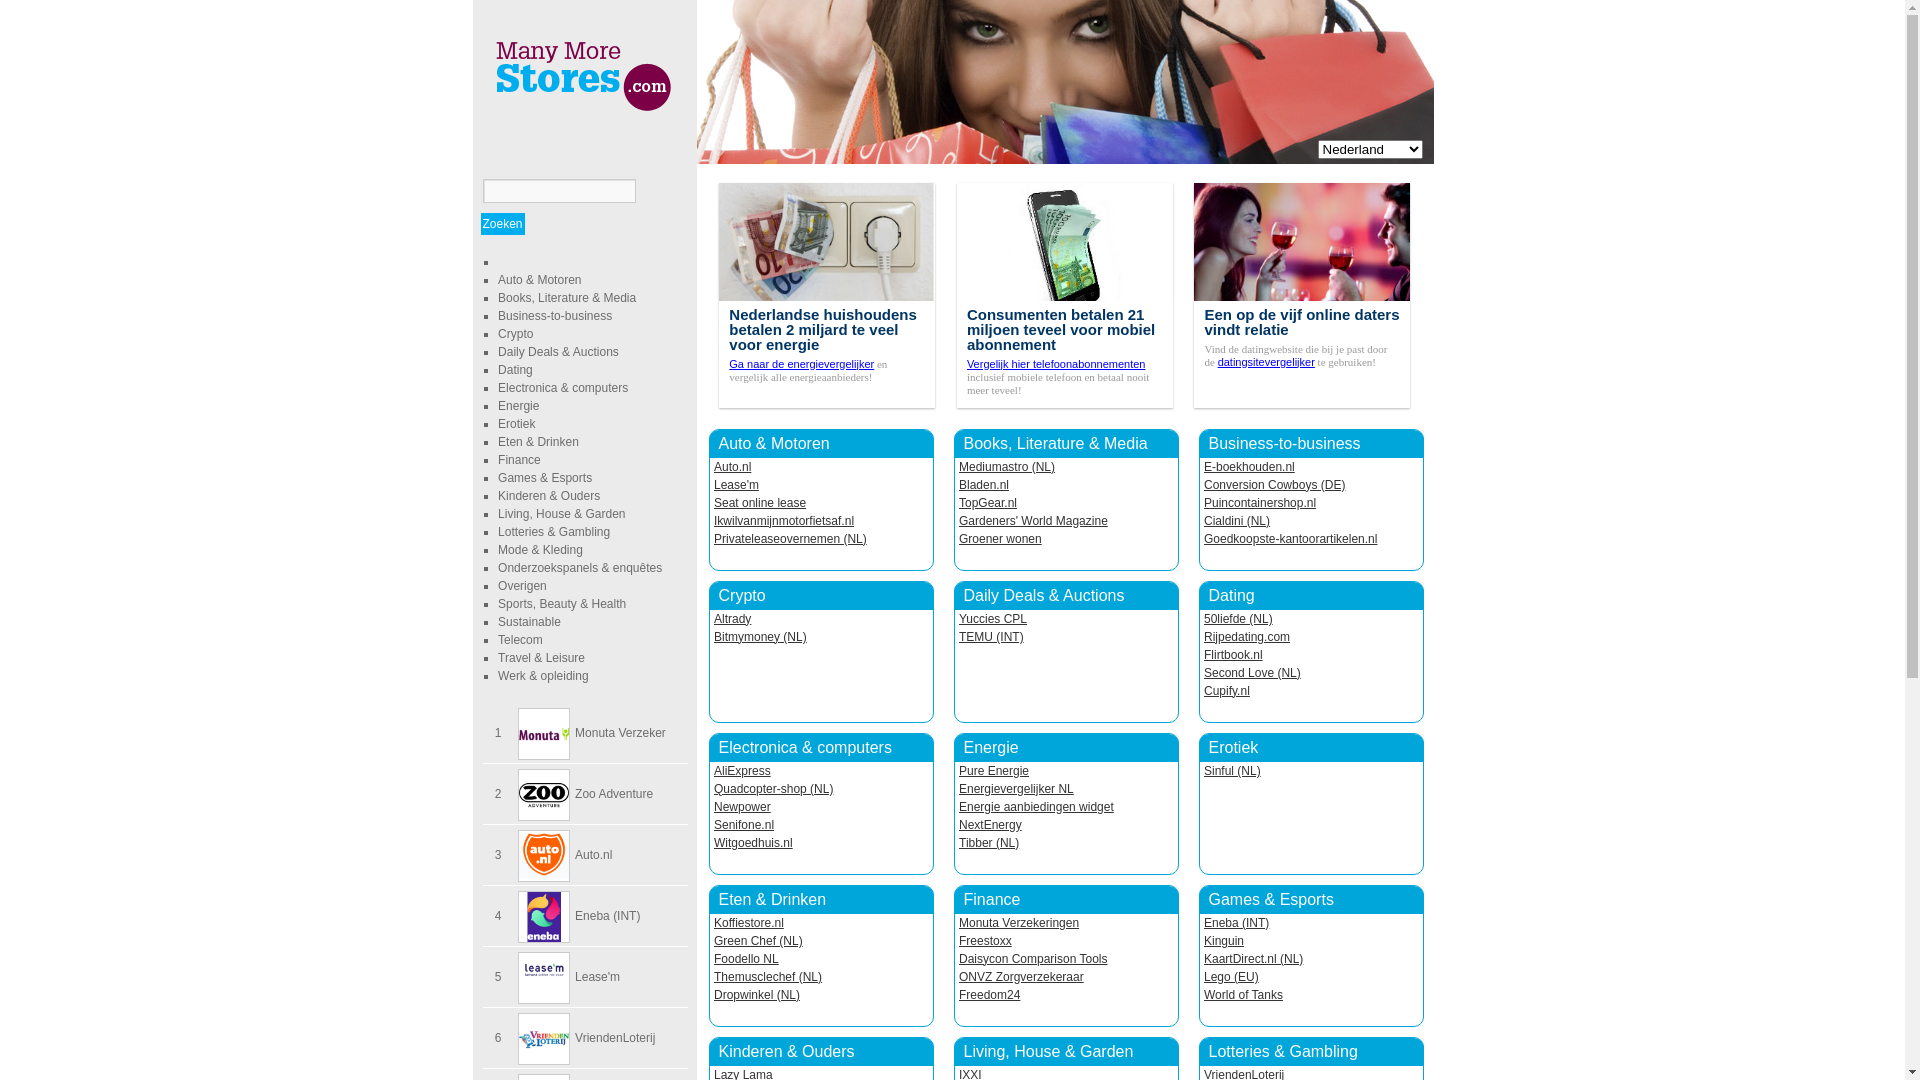  Describe the element at coordinates (522, 586) in the screenshot. I see `Overigen` at that location.